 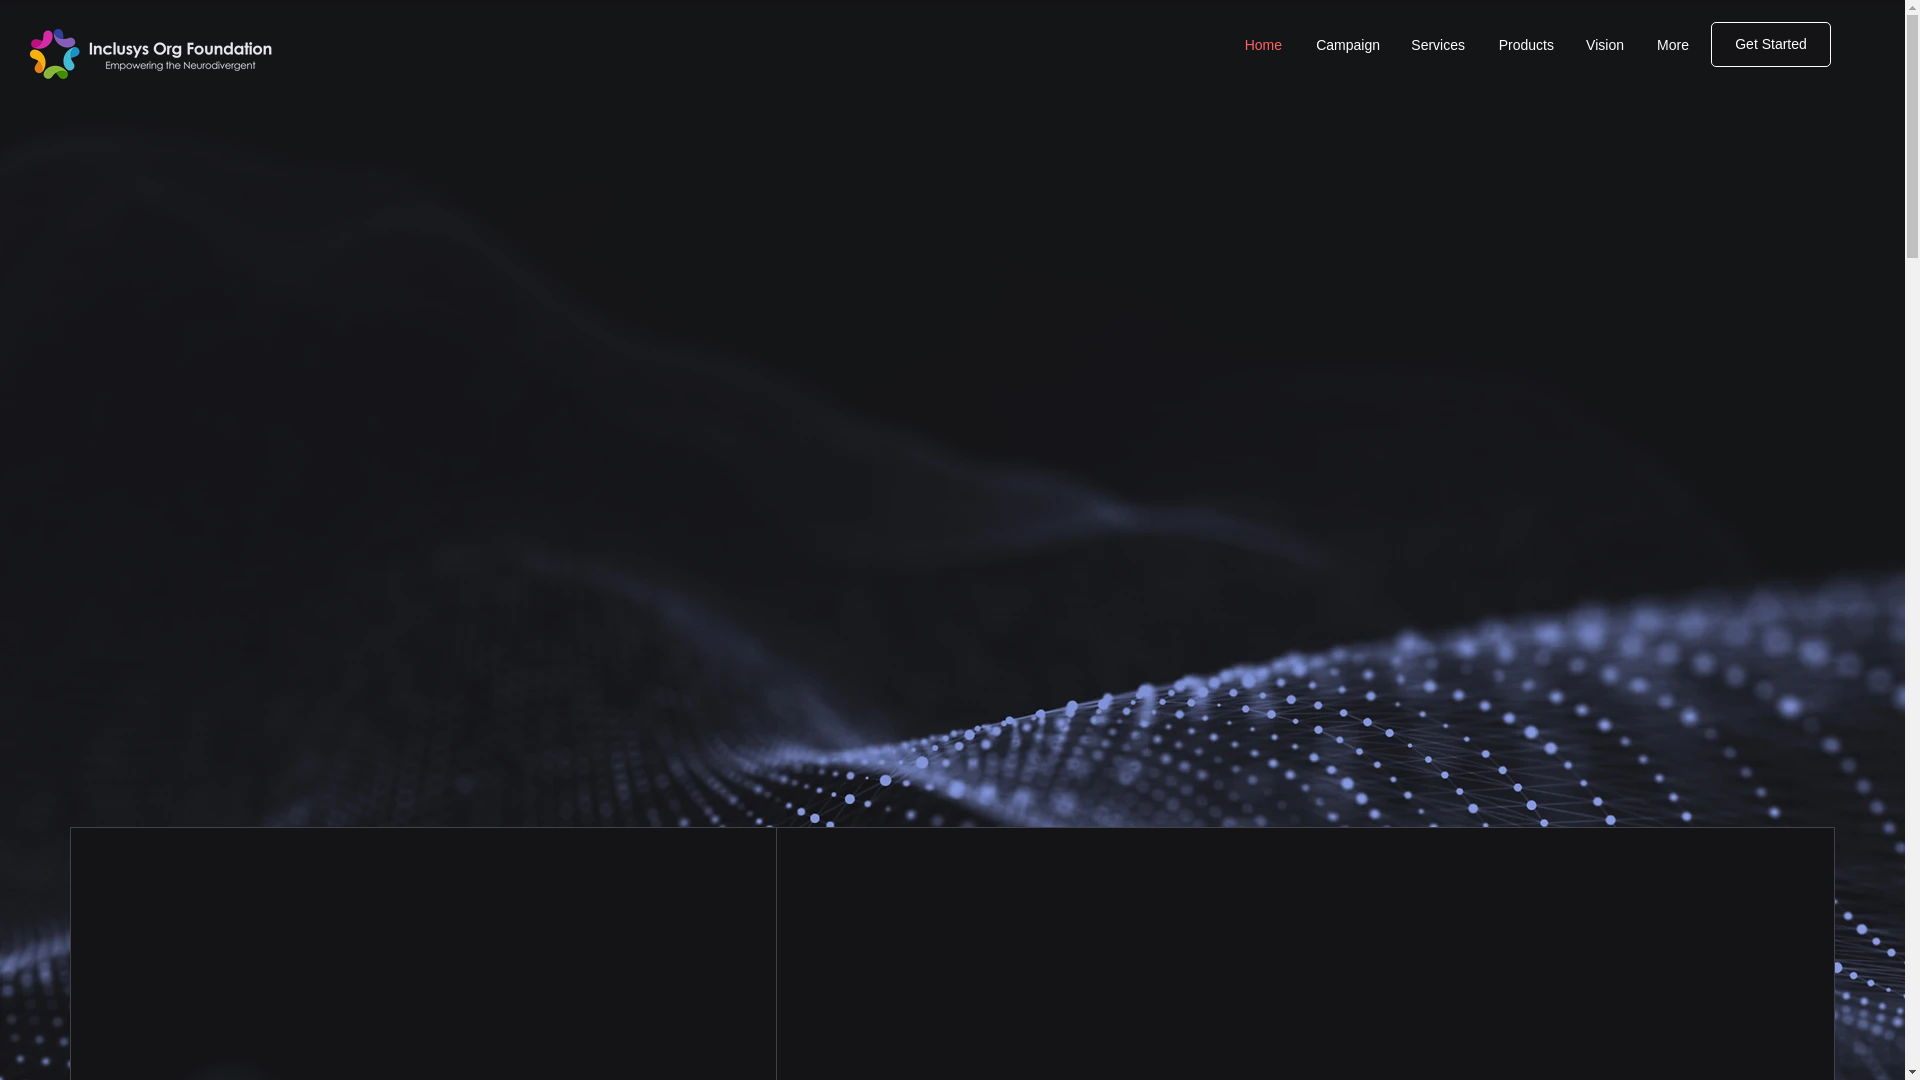 I want to click on Inclusys Logo.png, so click(x=151, y=54).